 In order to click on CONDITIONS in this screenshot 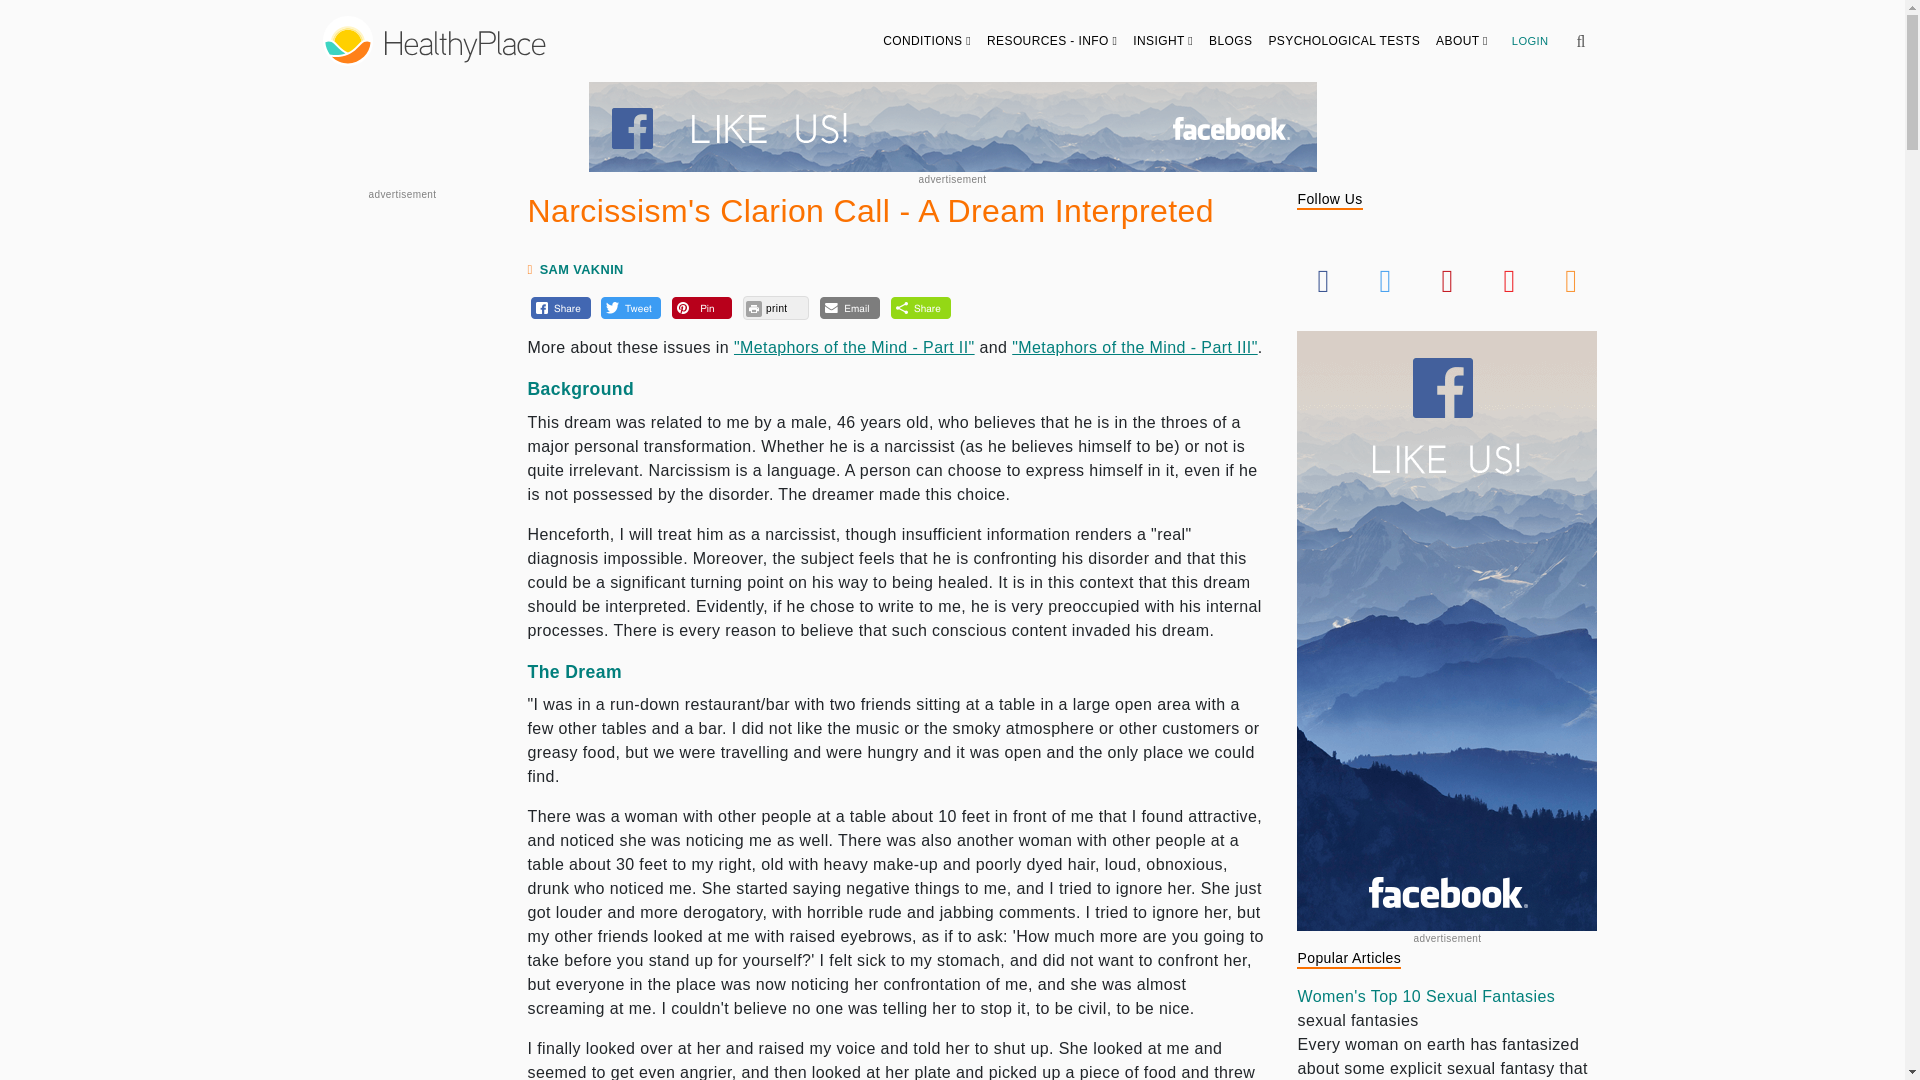, I will do `click(927, 40)`.